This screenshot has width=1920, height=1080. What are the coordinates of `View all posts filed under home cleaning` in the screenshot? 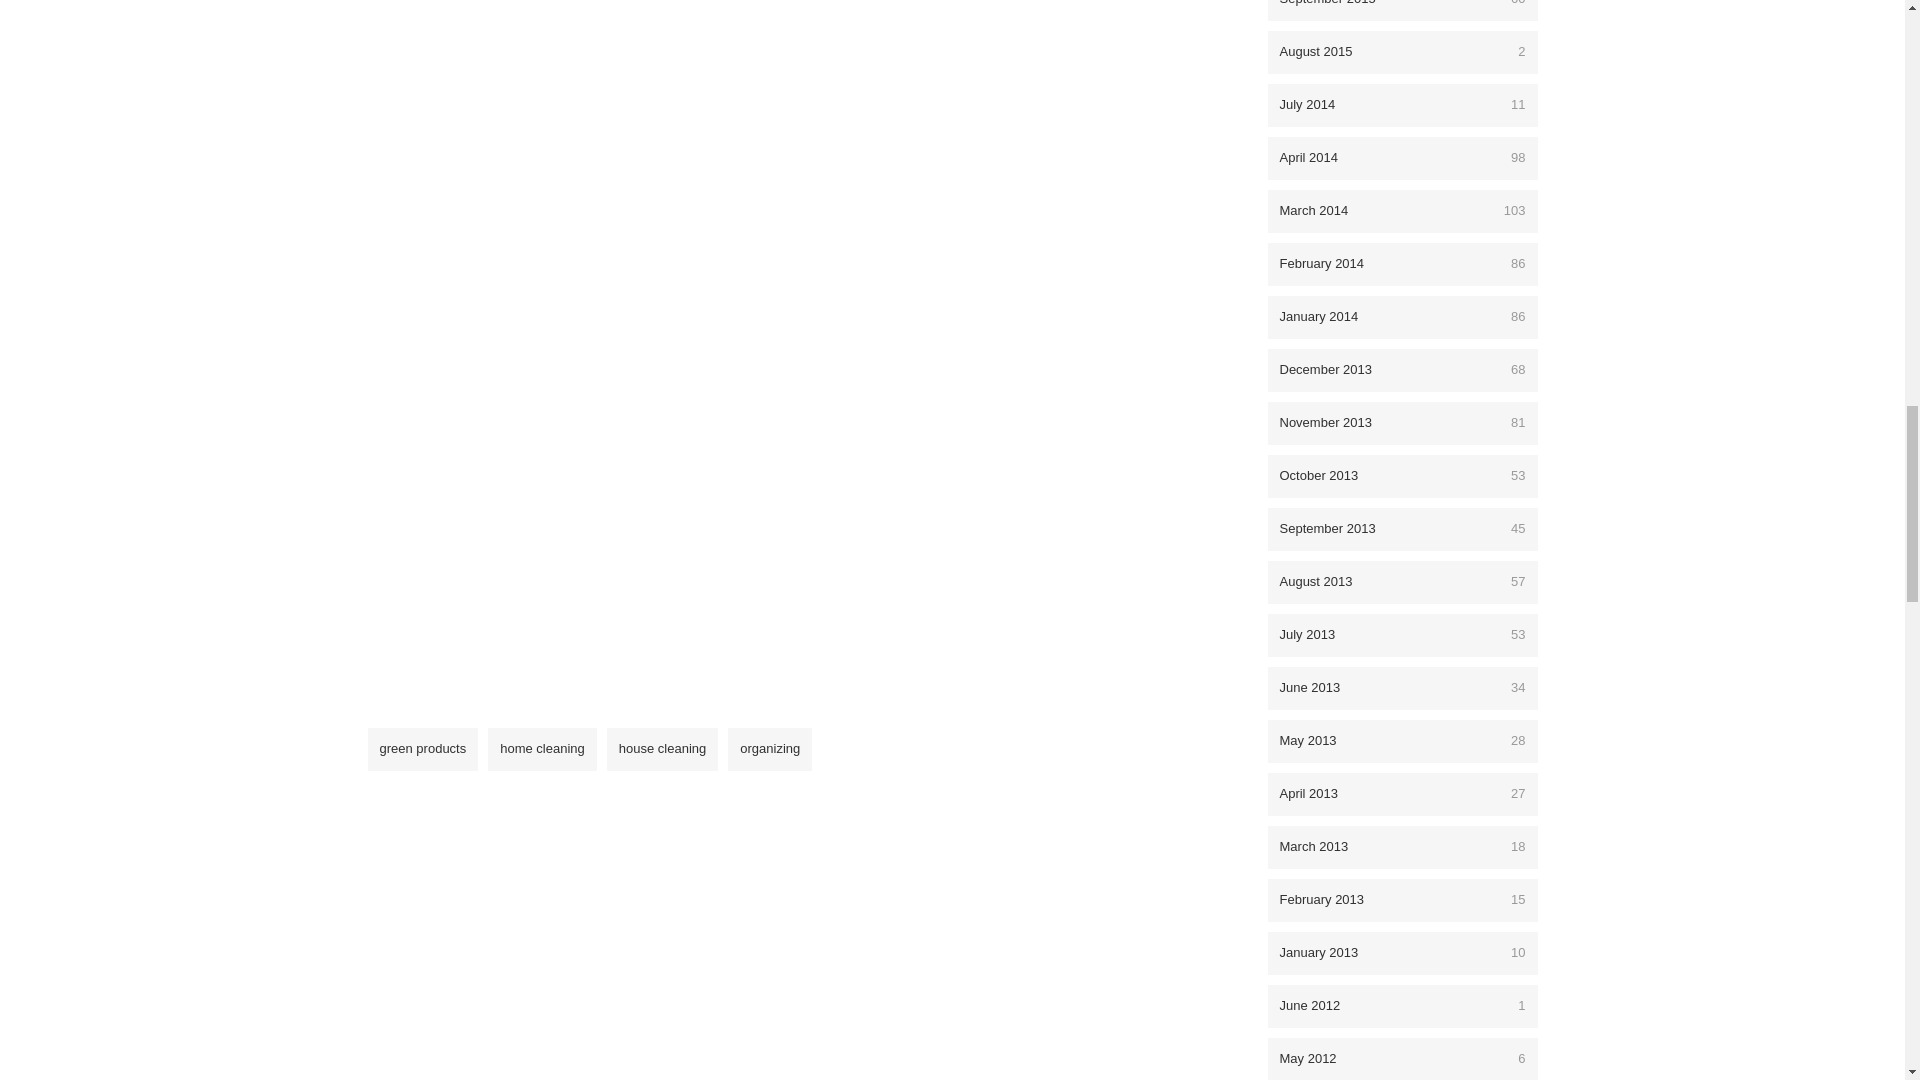 It's located at (542, 749).